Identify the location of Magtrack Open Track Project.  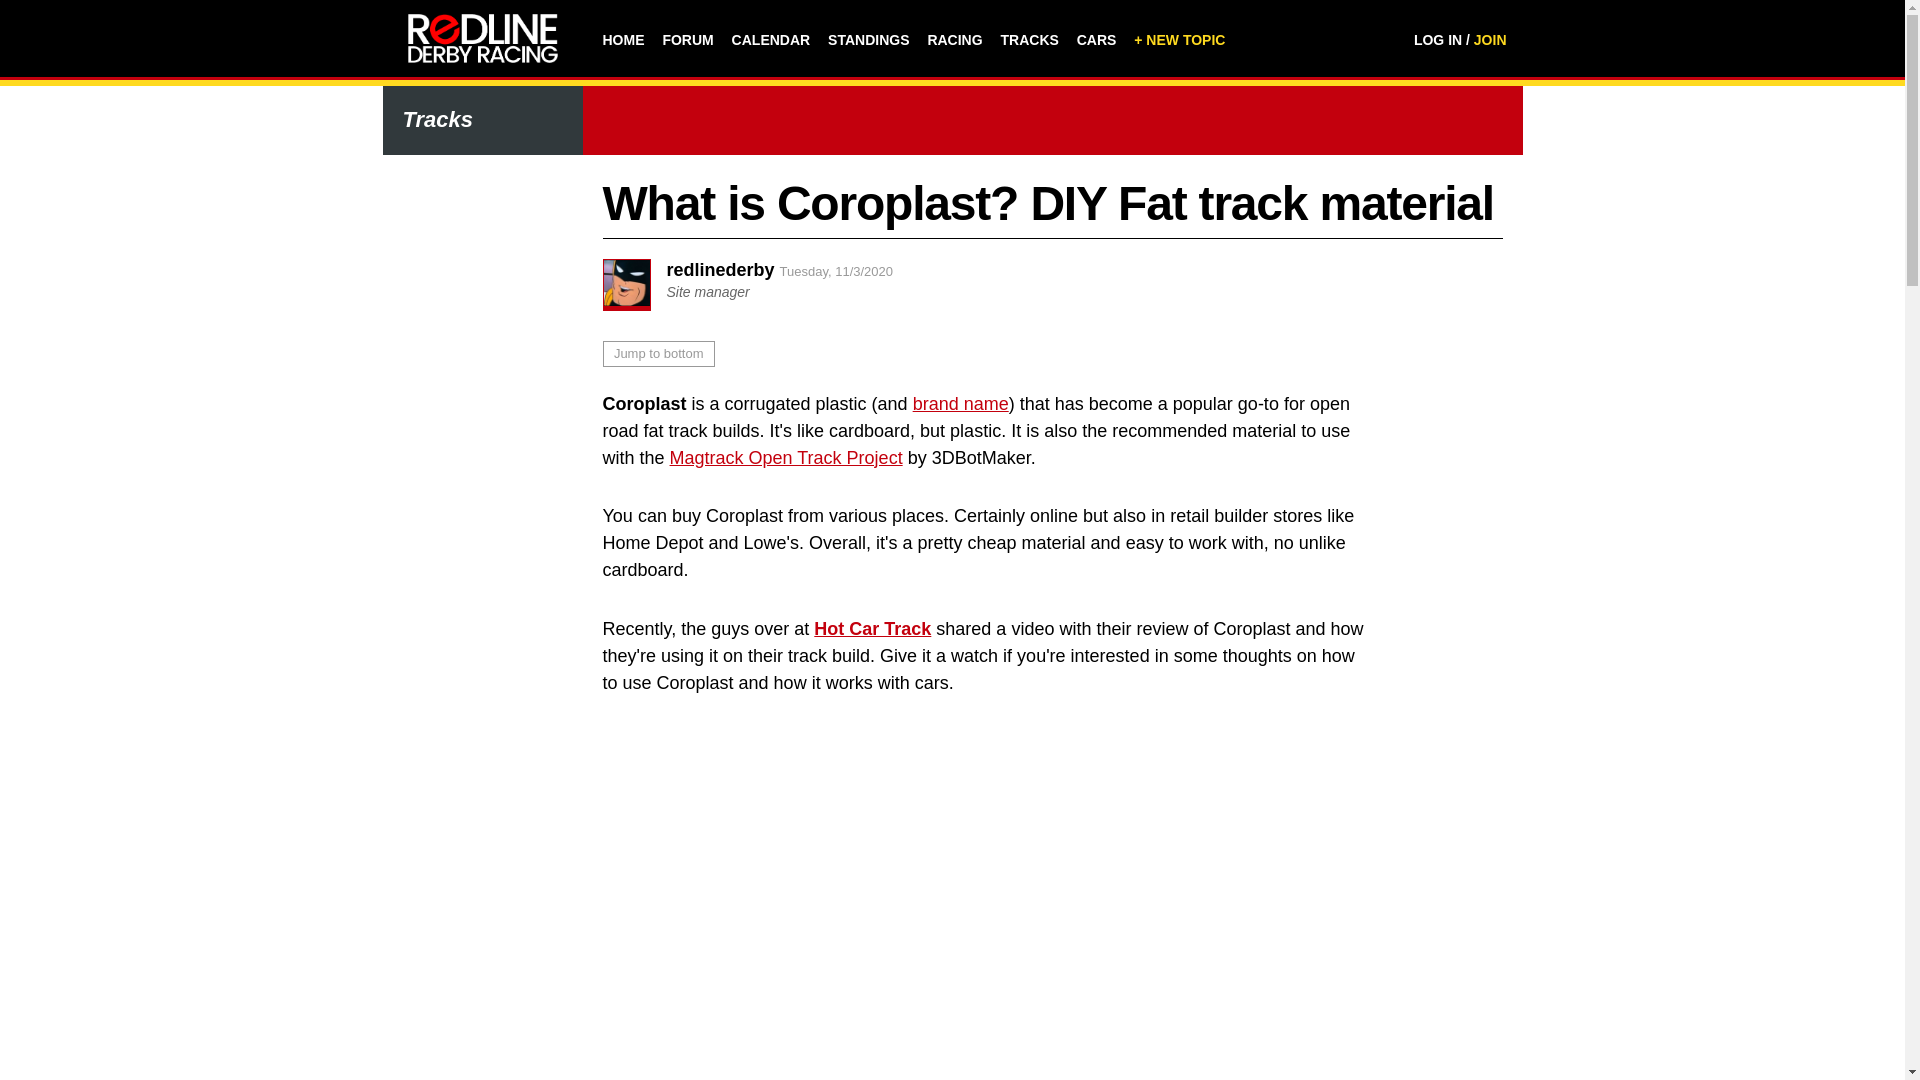
(786, 458).